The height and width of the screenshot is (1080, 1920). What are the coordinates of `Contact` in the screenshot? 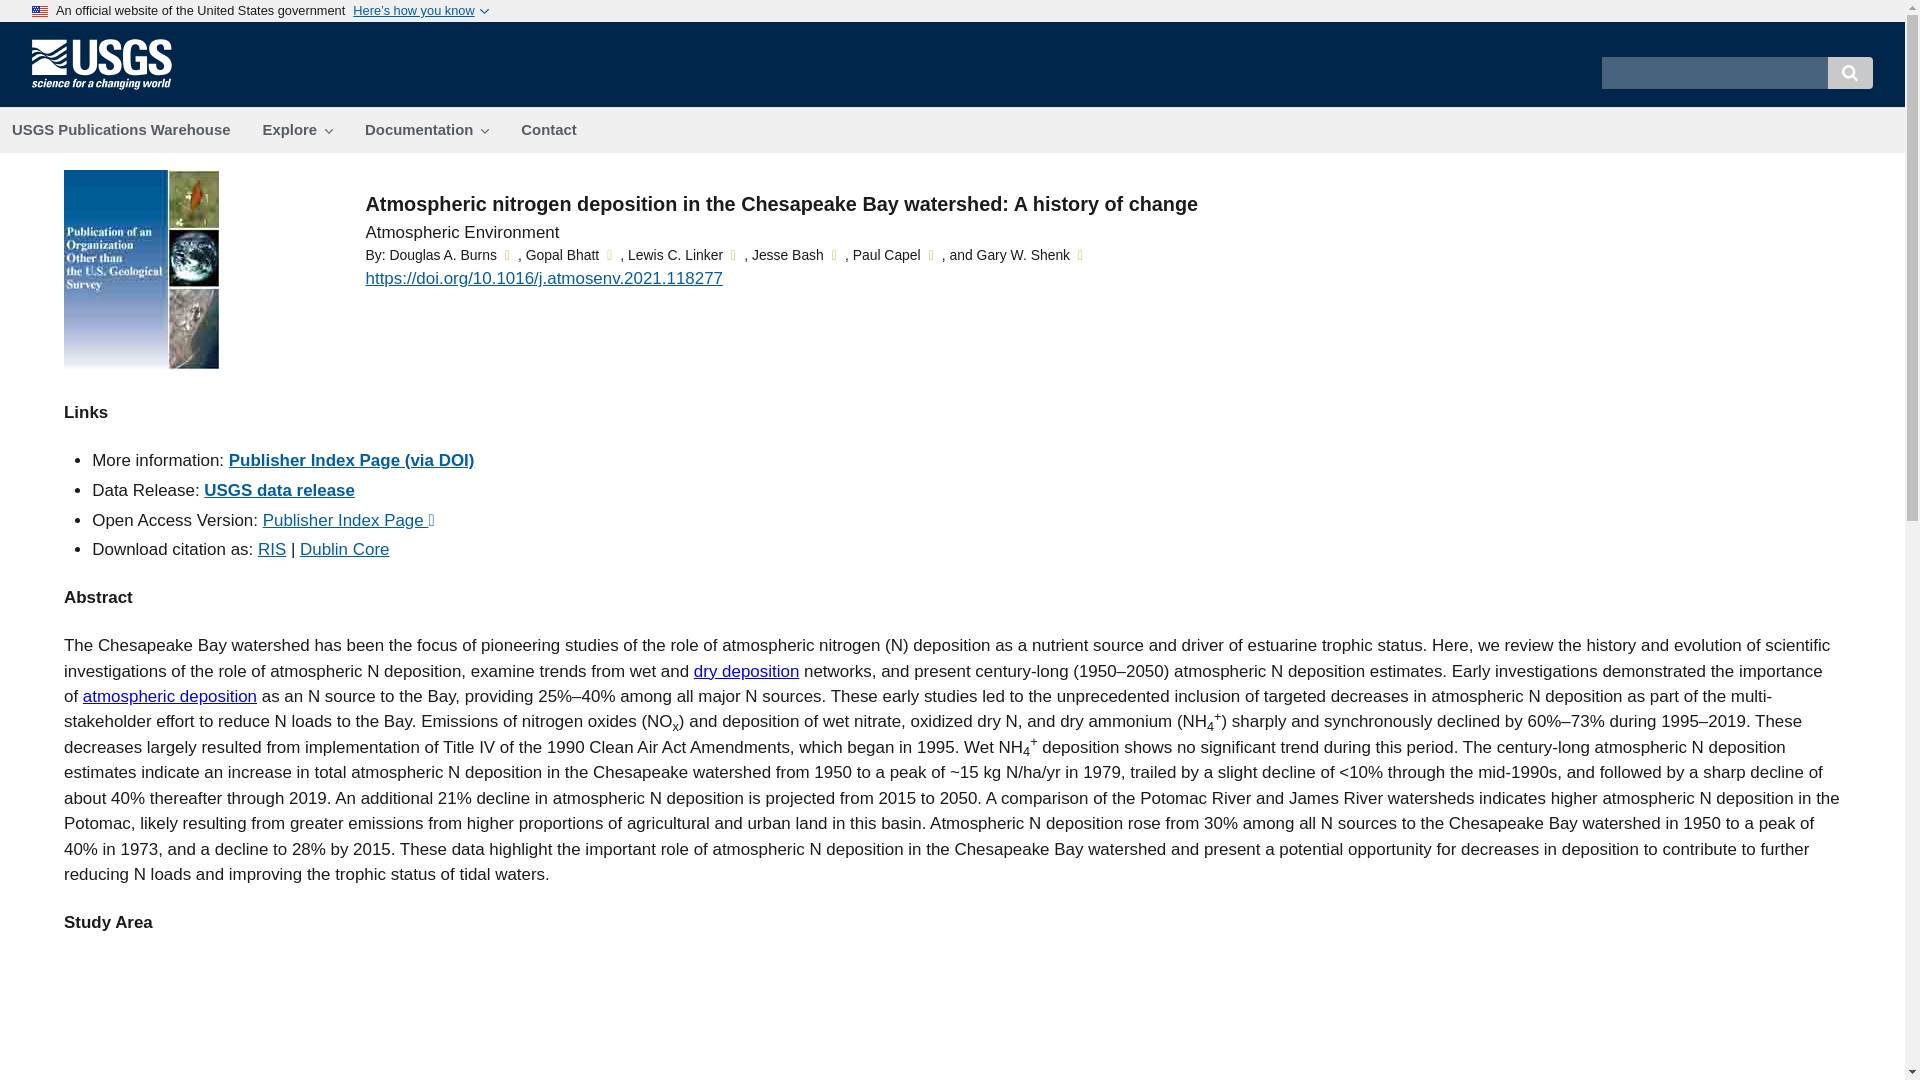 It's located at (548, 130).